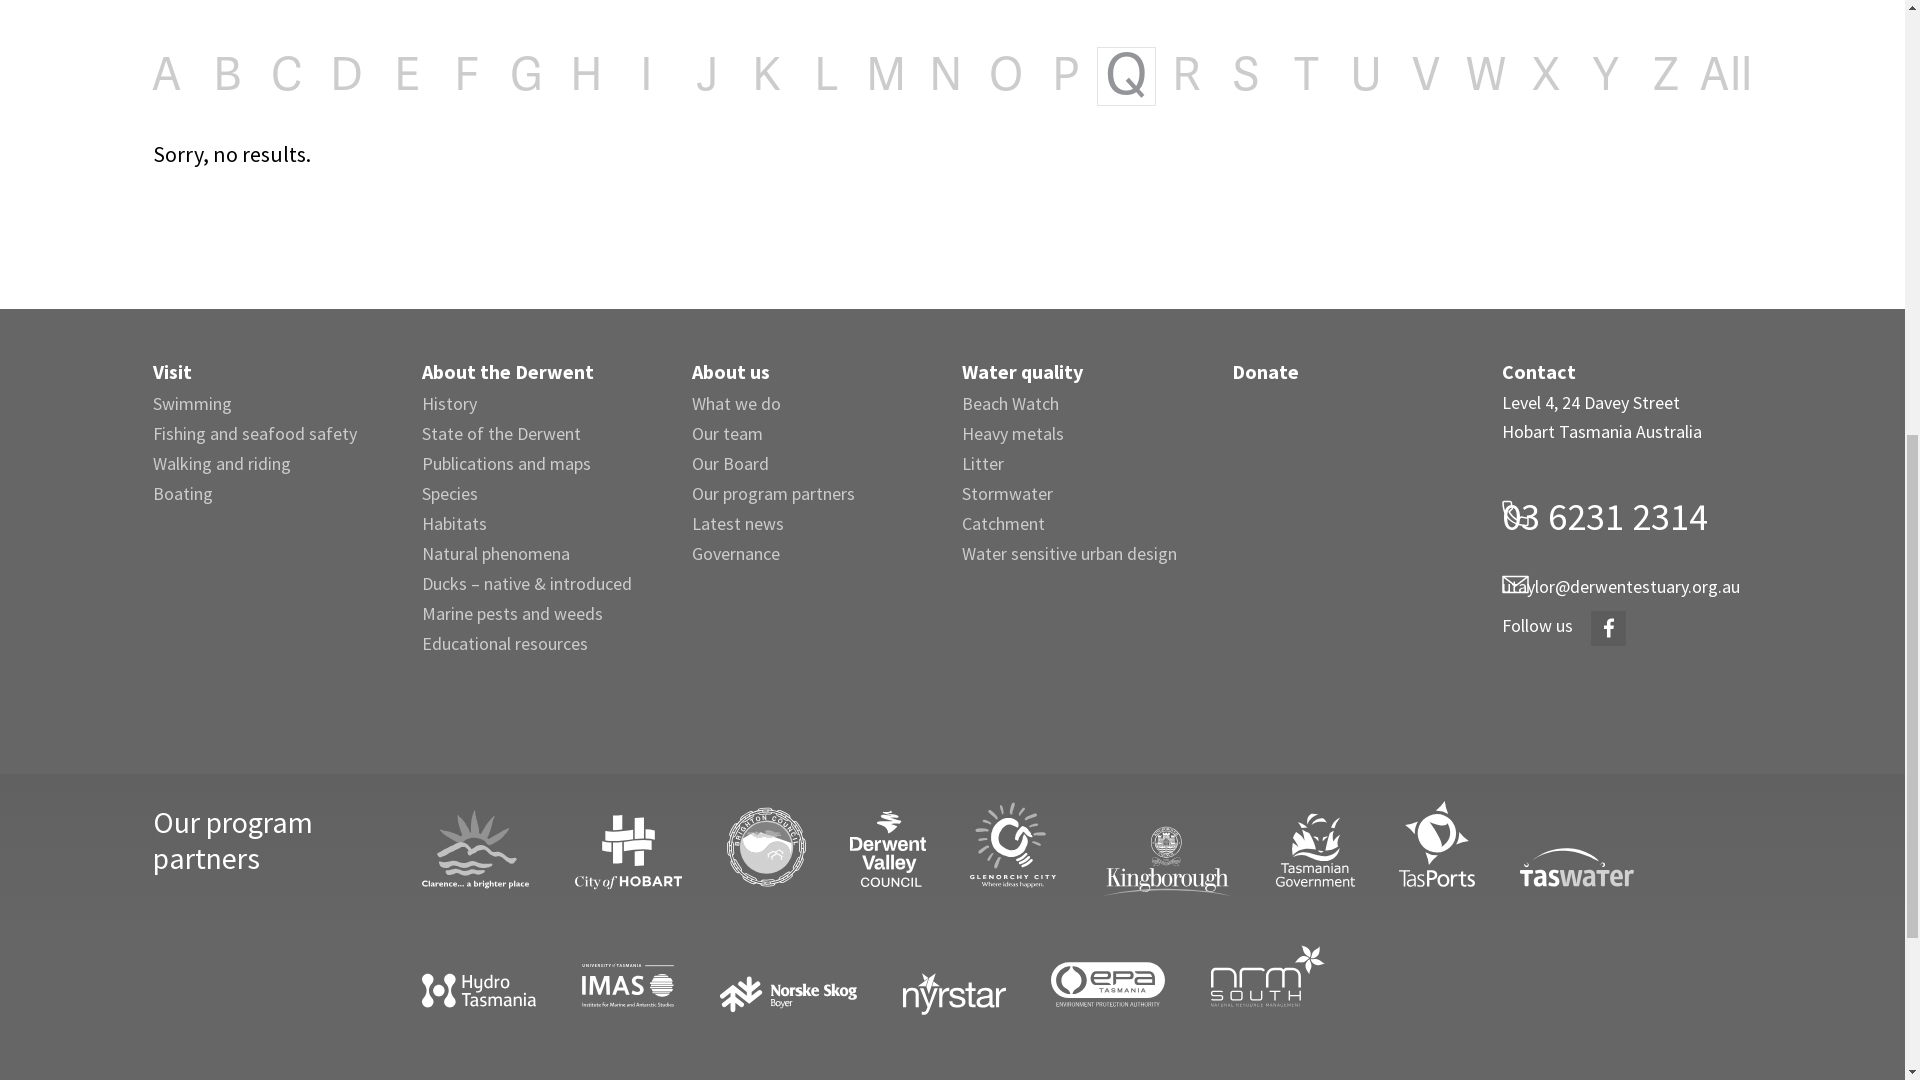  I want to click on O, so click(1006, 980).